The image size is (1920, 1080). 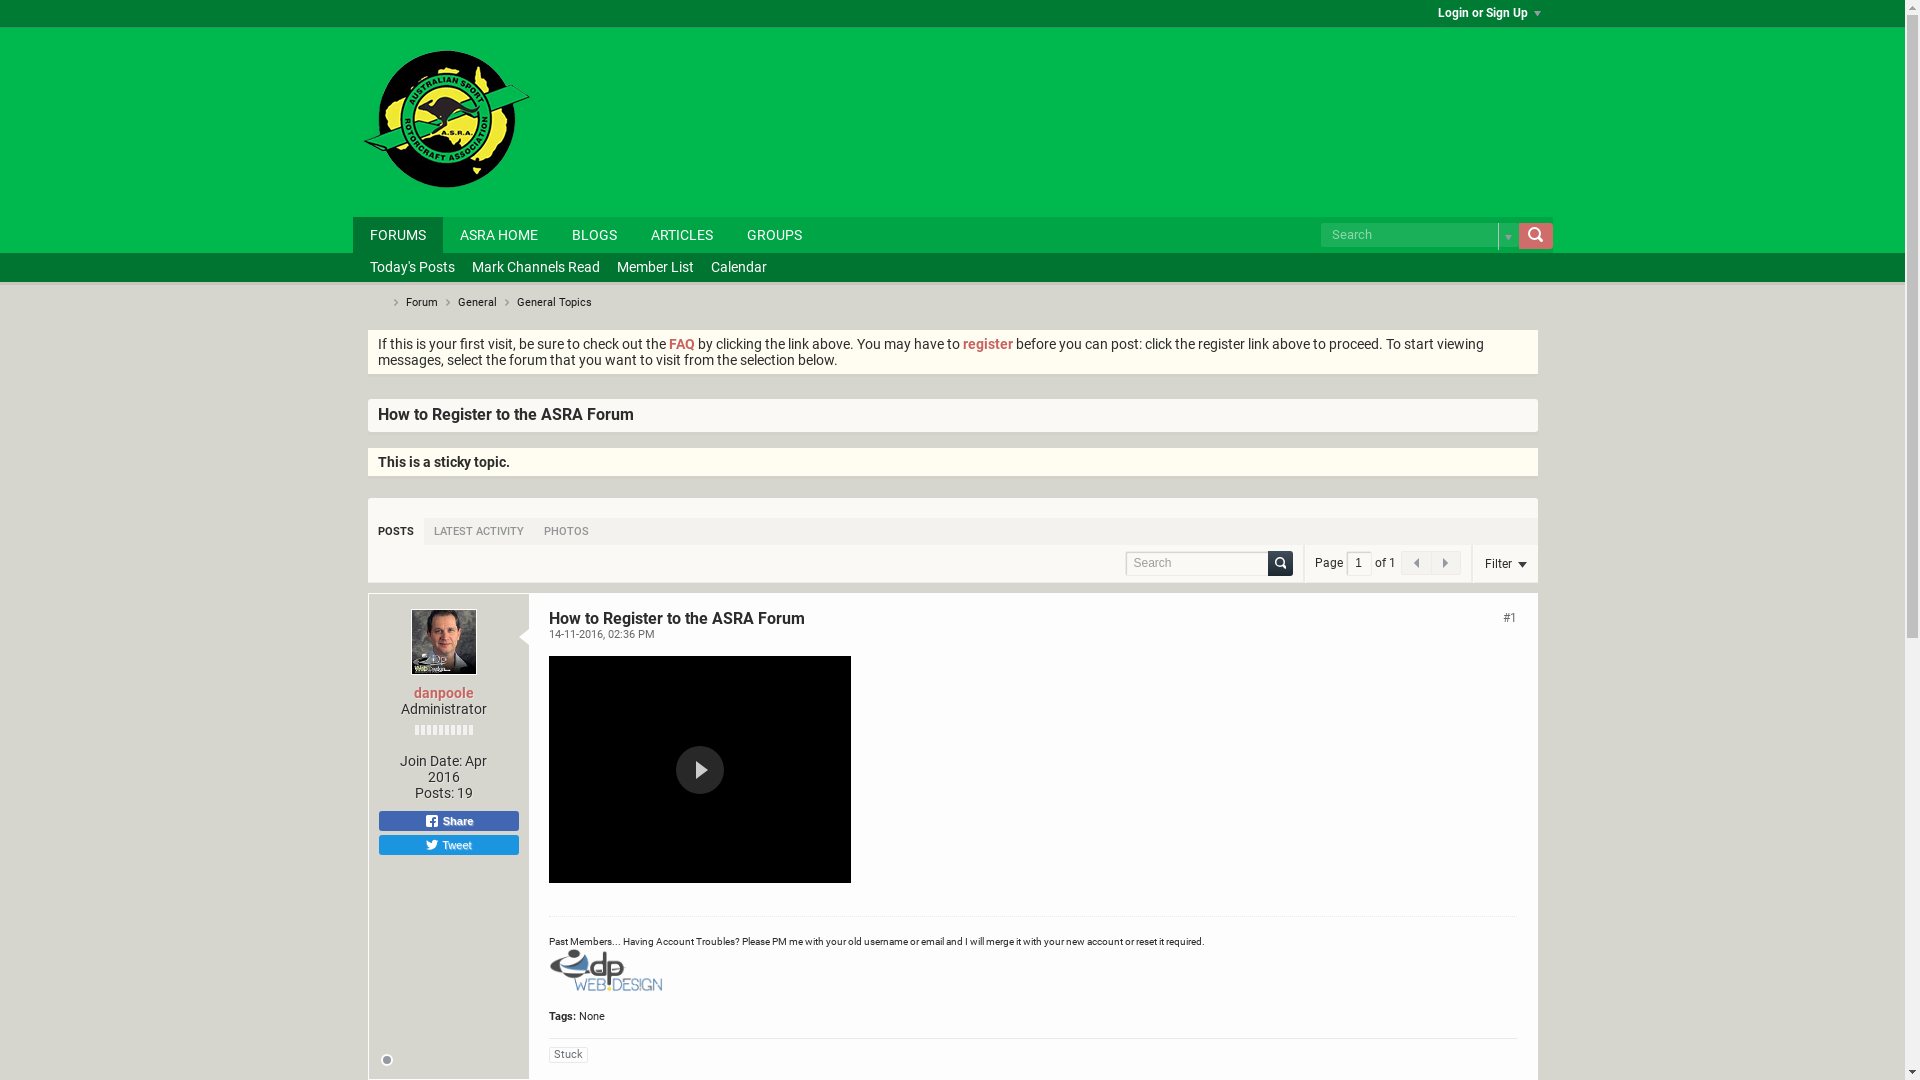 What do you see at coordinates (1509, 618) in the screenshot?
I see `#1` at bounding box center [1509, 618].